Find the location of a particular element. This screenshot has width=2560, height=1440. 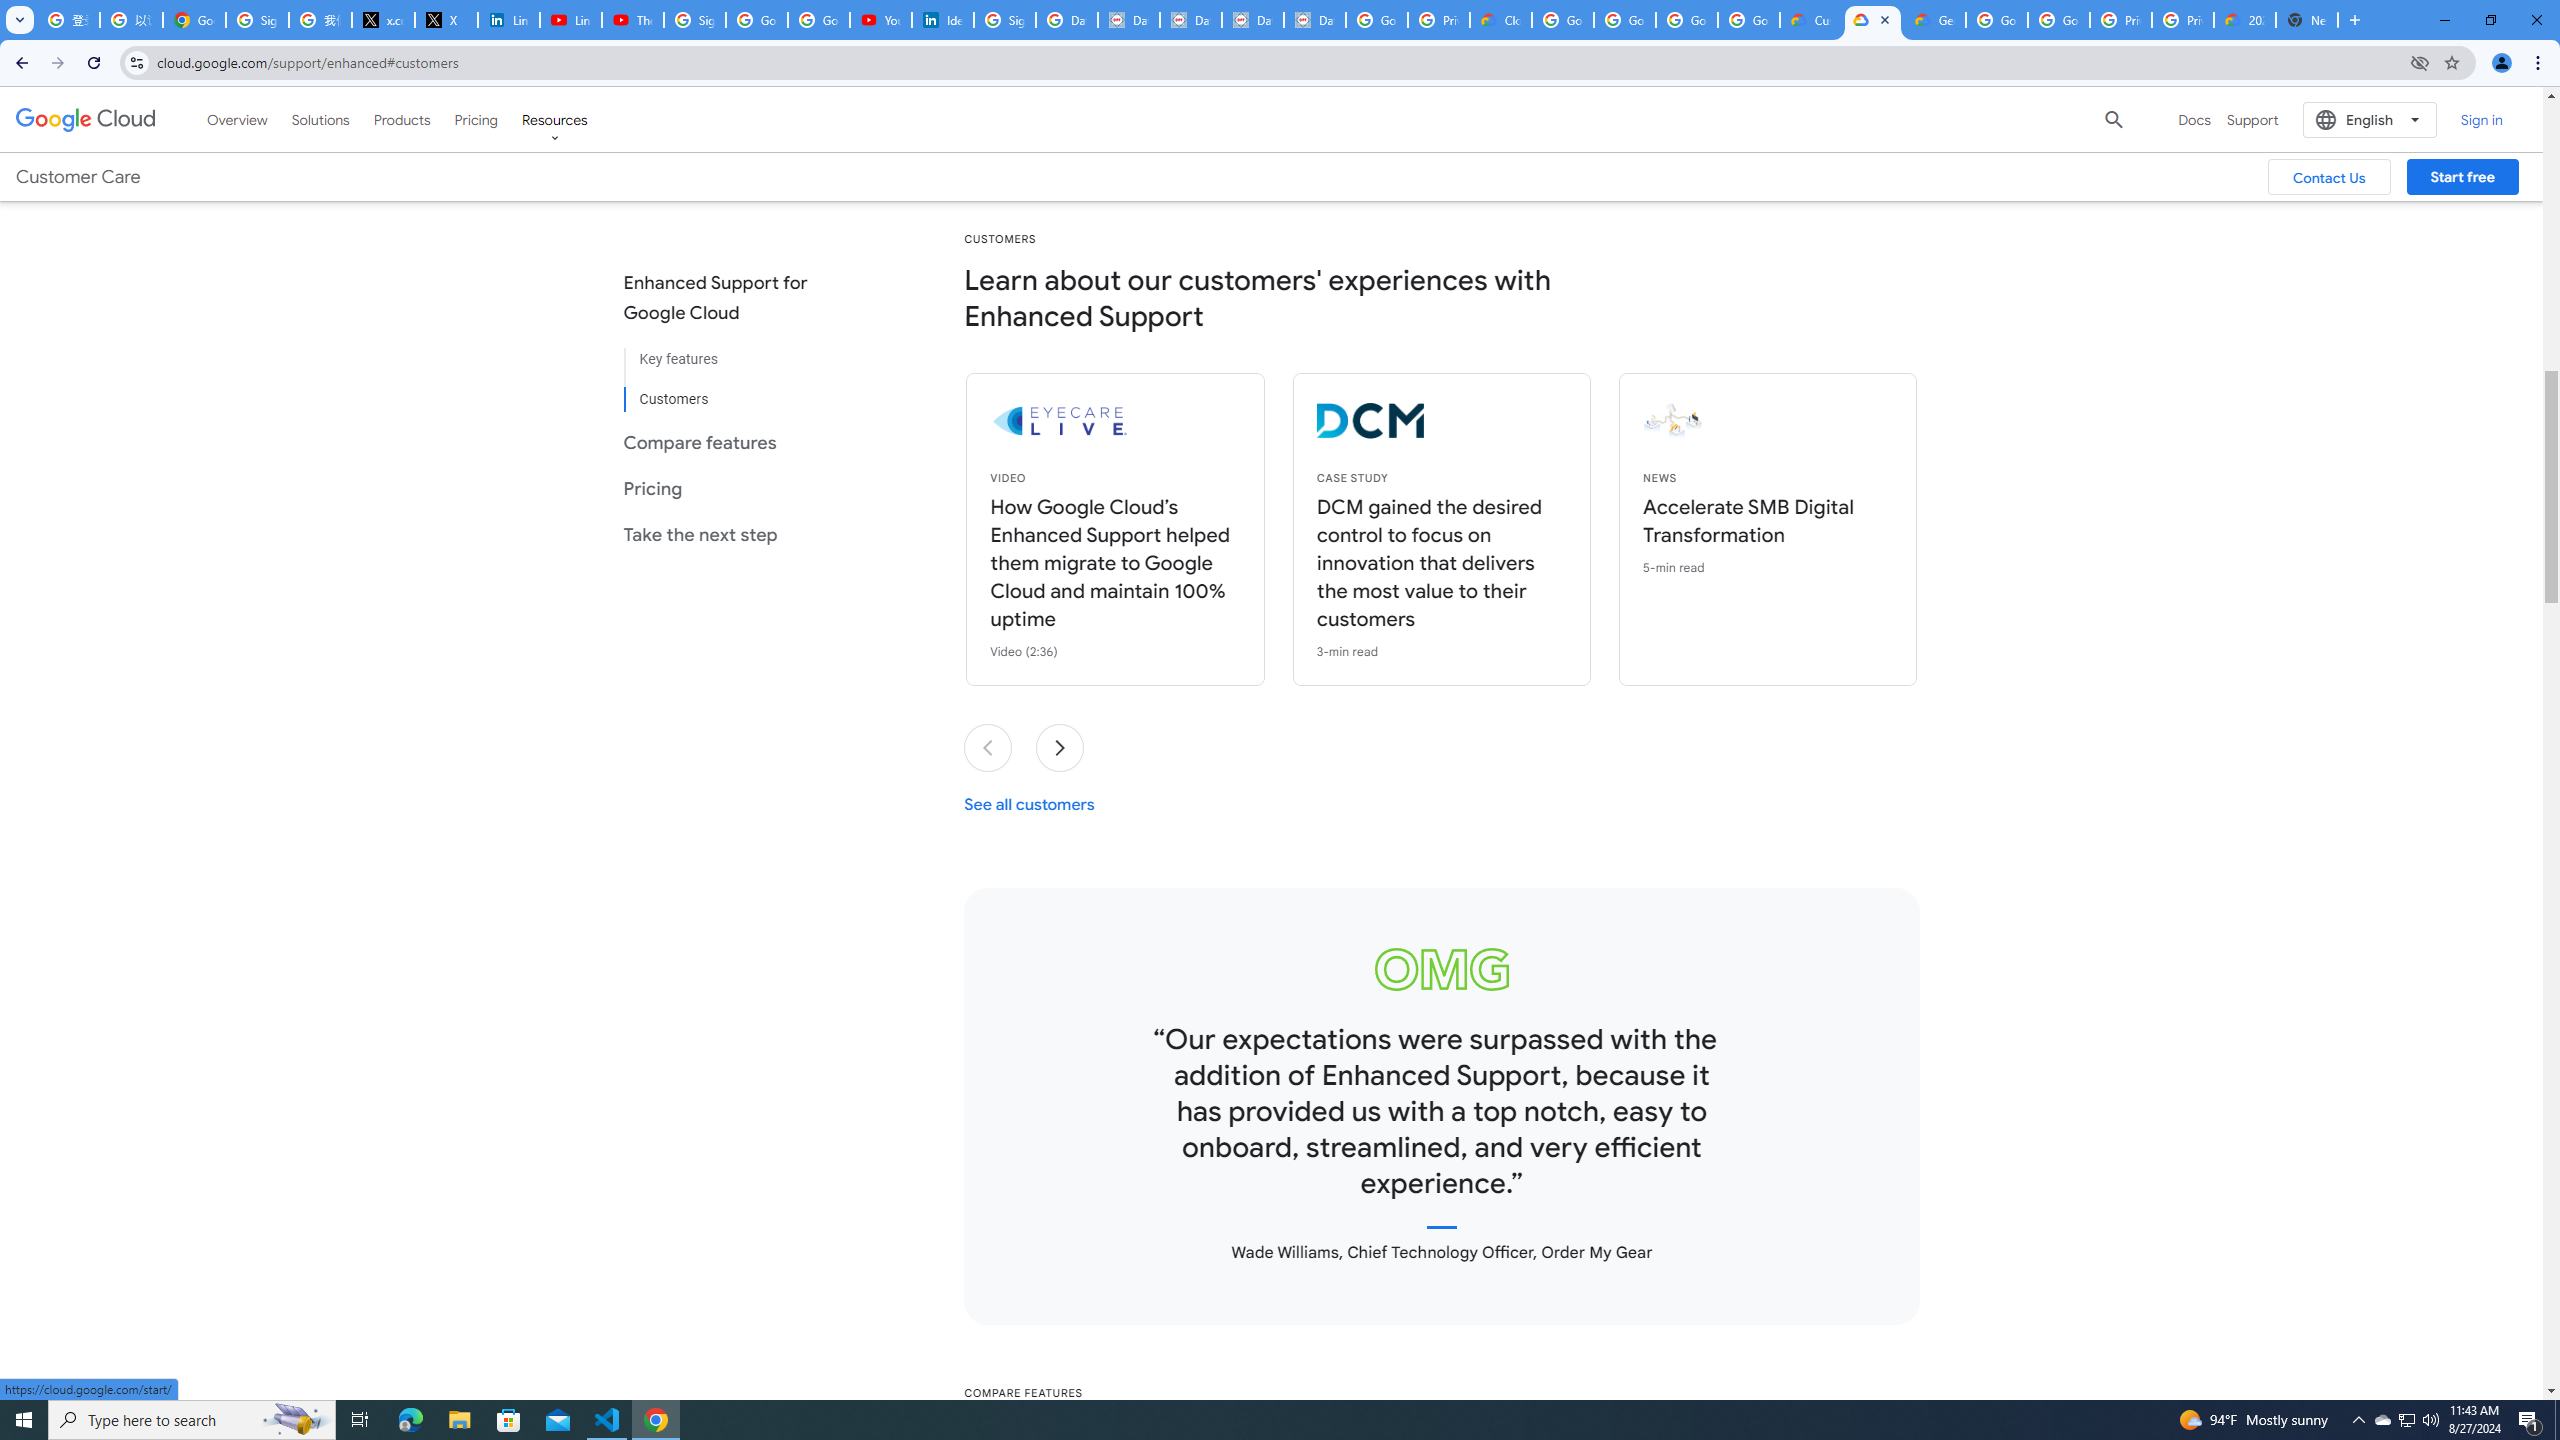

Key features is located at coordinates (732, 360).